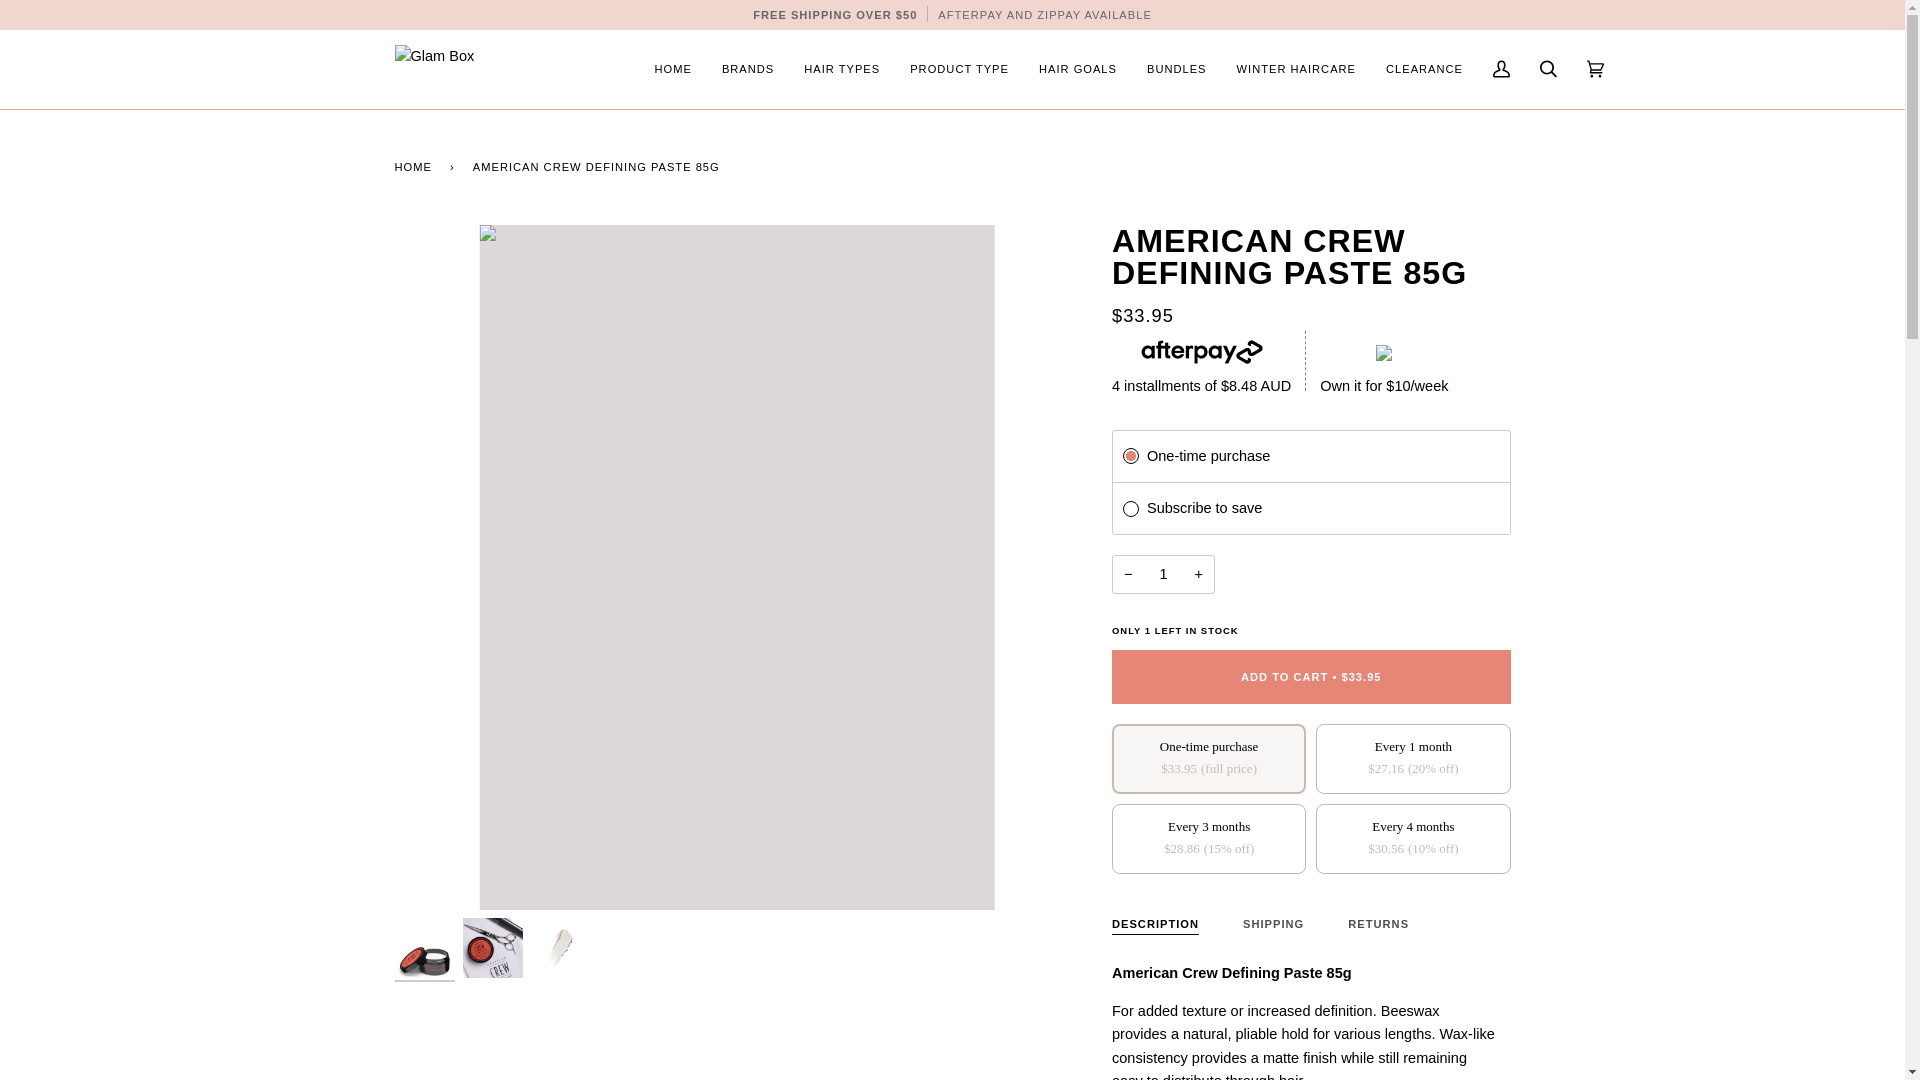 The height and width of the screenshot is (1080, 1920). I want to click on bc217b6c155c9d91f70a8858a88f3ea1355cd18f, so click(1130, 509).